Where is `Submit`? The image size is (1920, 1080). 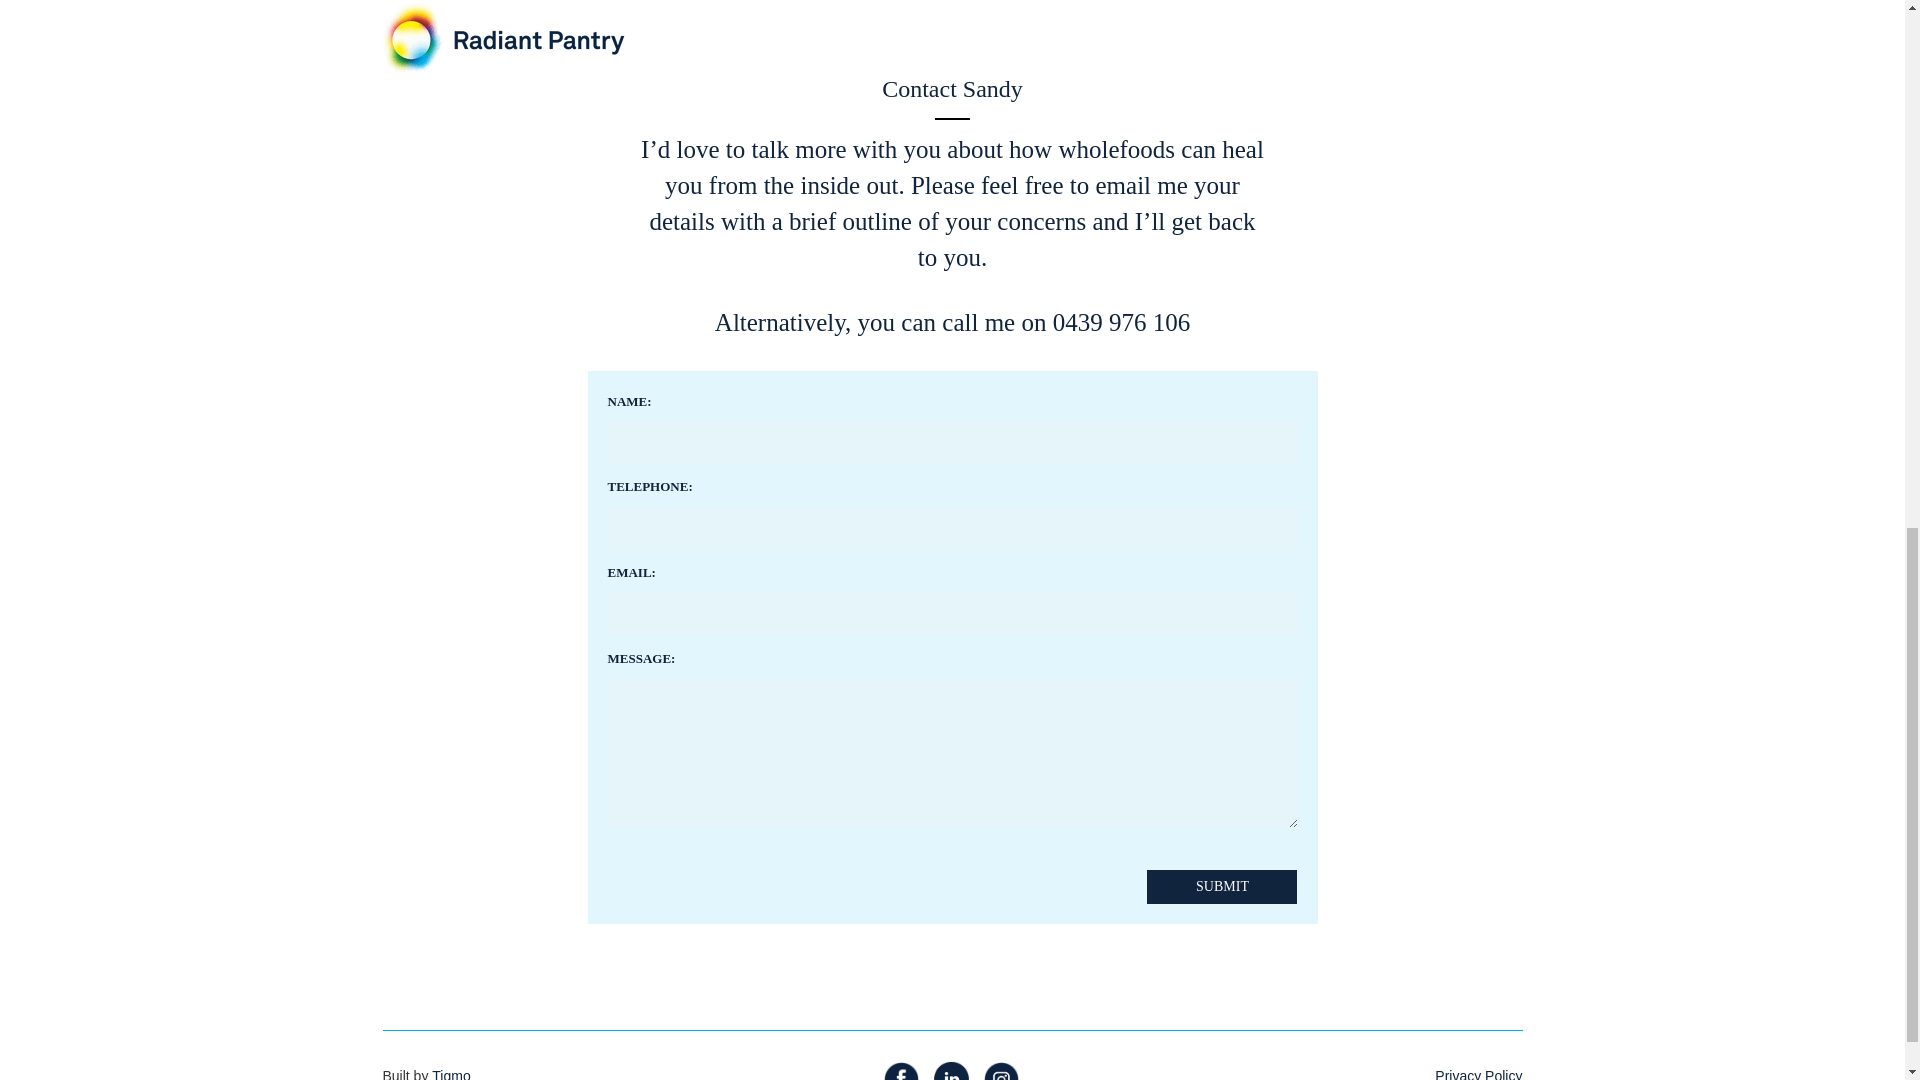 Submit is located at coordinates (1222, 886).